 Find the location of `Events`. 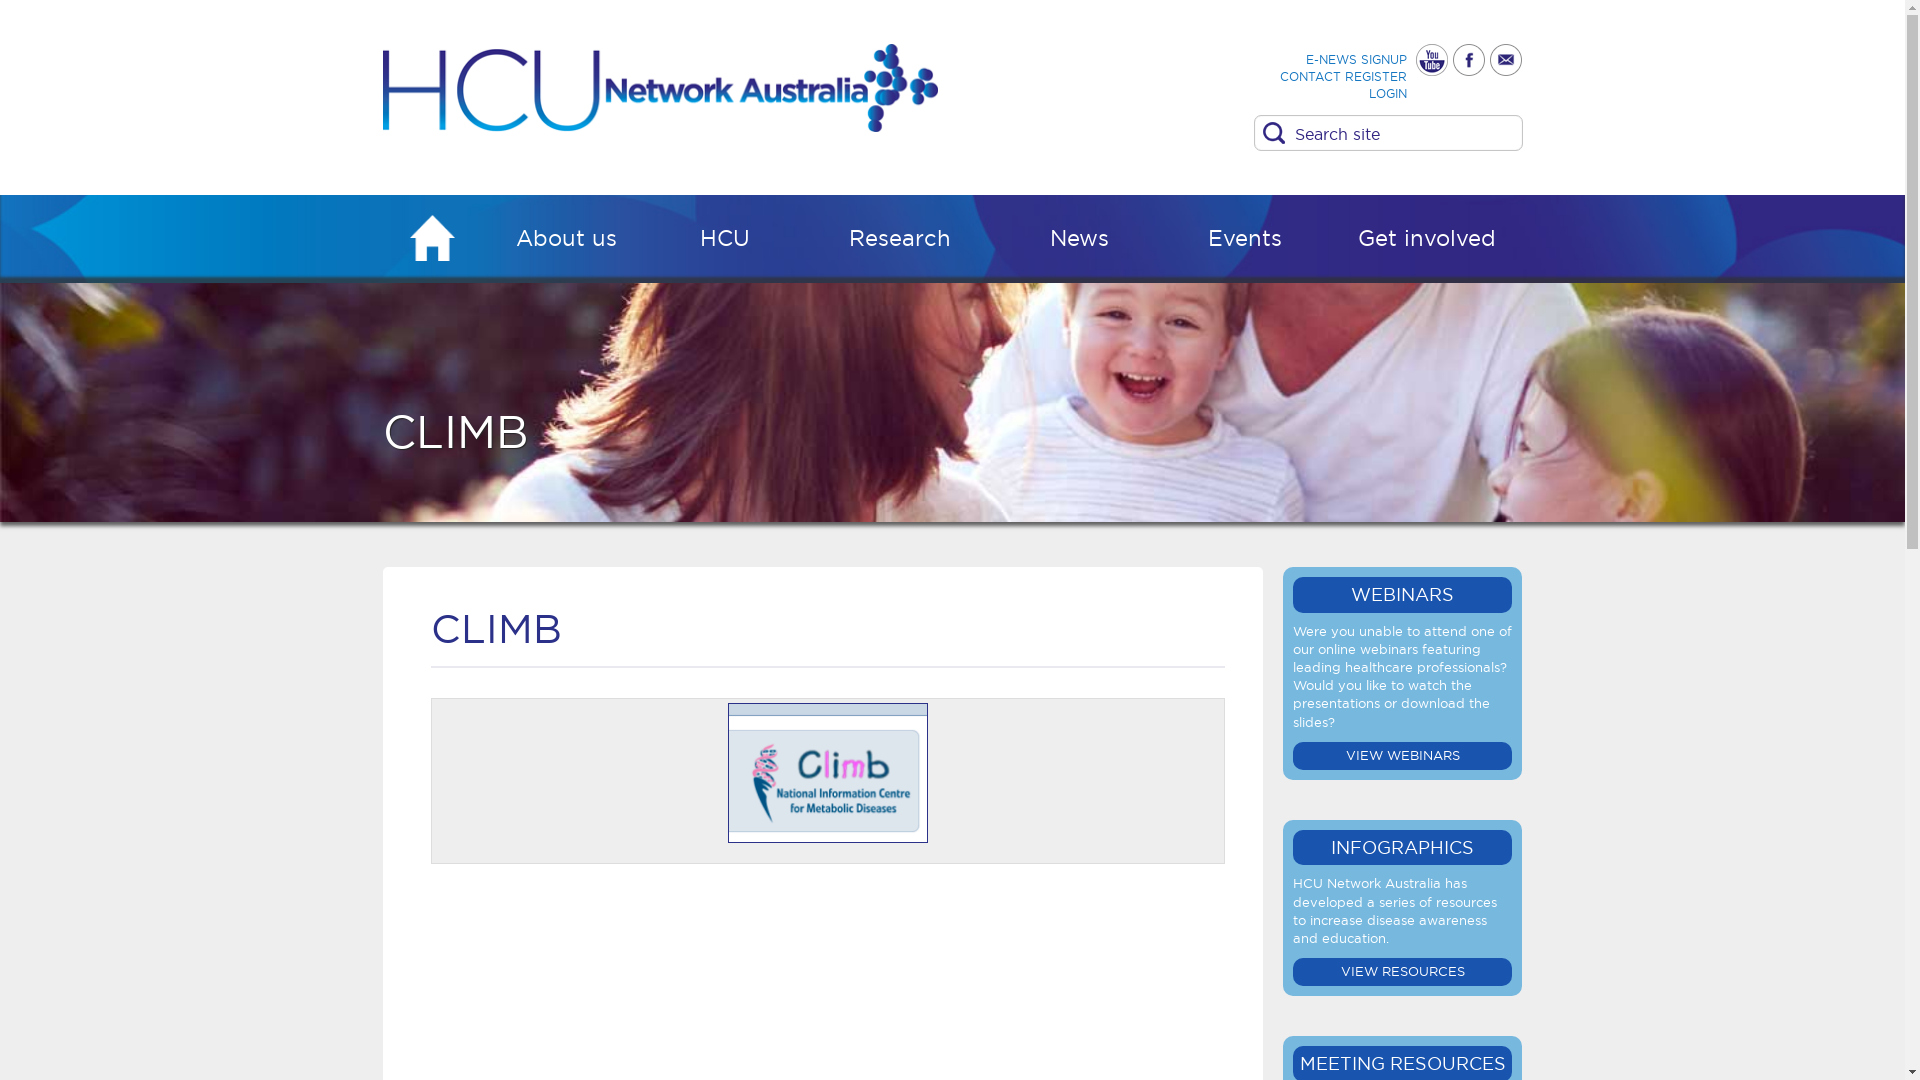

Events is located at coordinates (1246, 243).